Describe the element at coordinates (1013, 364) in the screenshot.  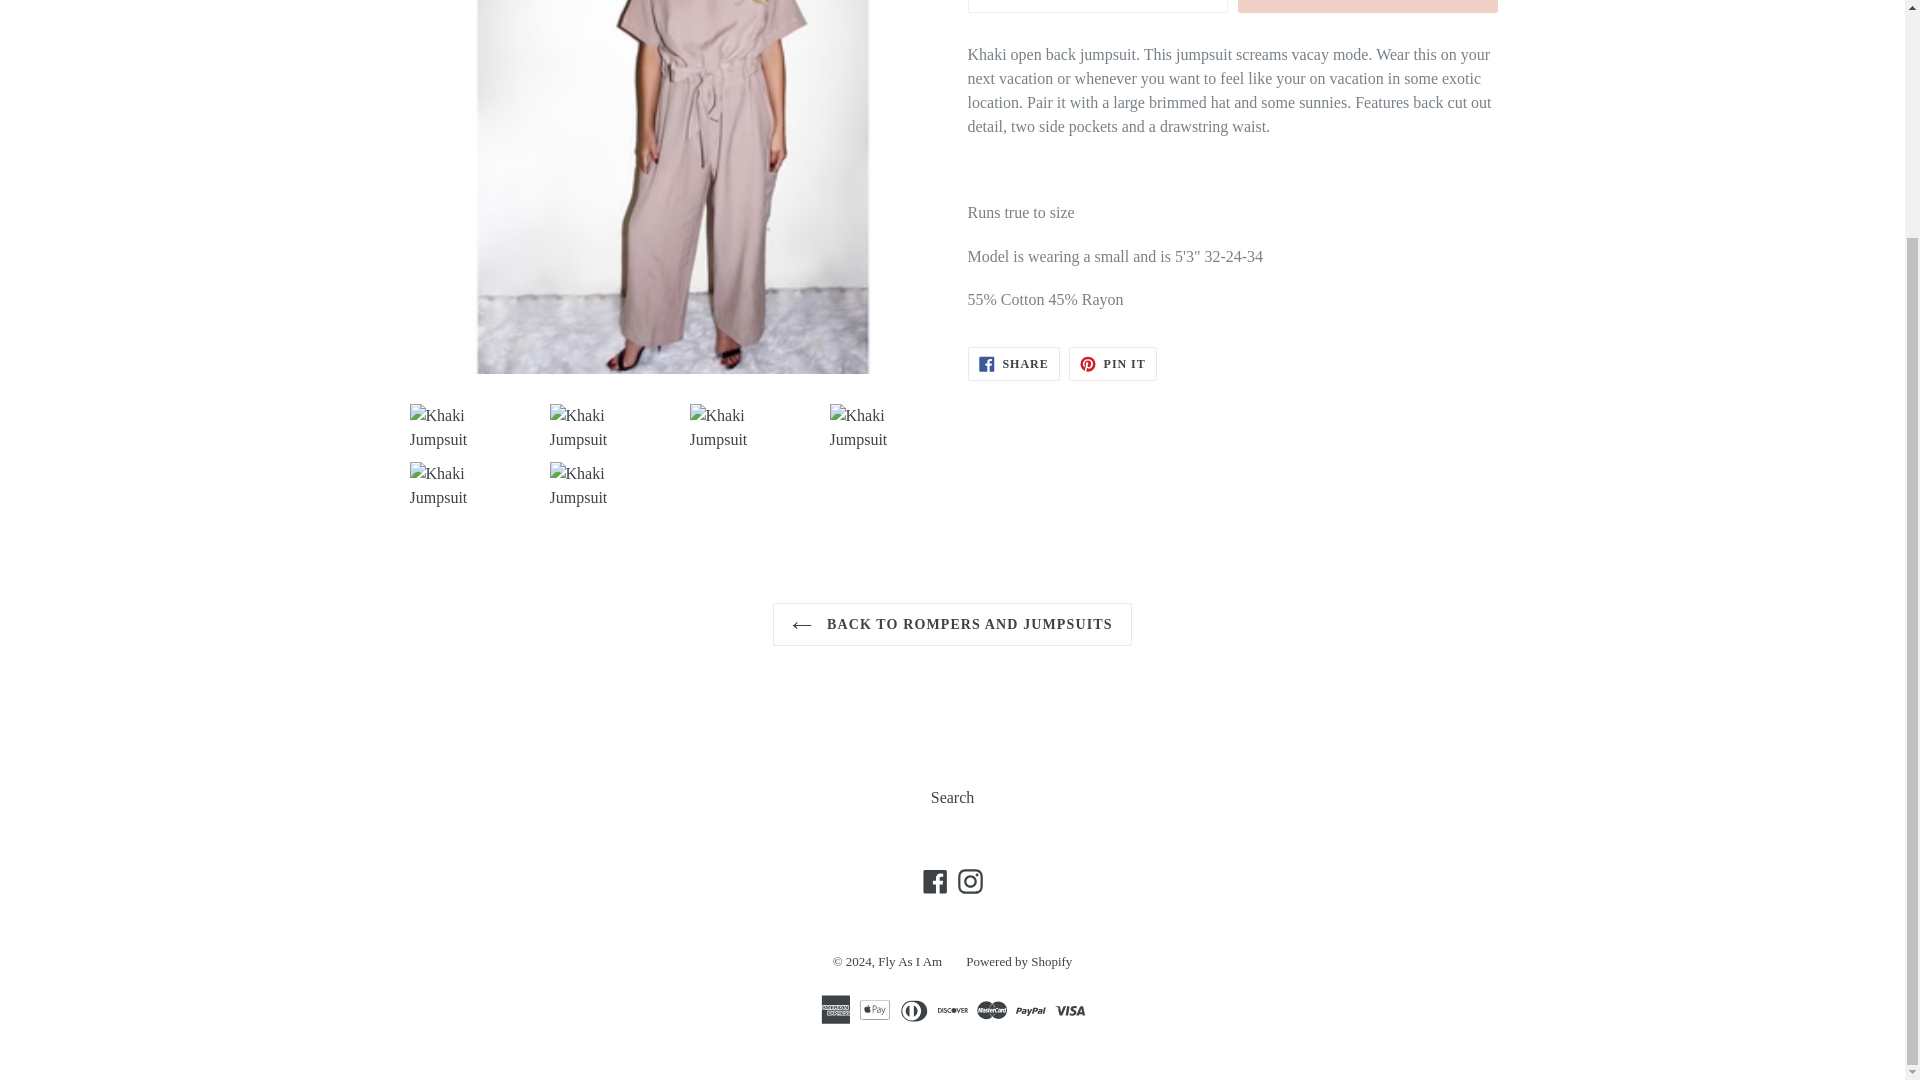
I see `Share on Facebook` at that location.